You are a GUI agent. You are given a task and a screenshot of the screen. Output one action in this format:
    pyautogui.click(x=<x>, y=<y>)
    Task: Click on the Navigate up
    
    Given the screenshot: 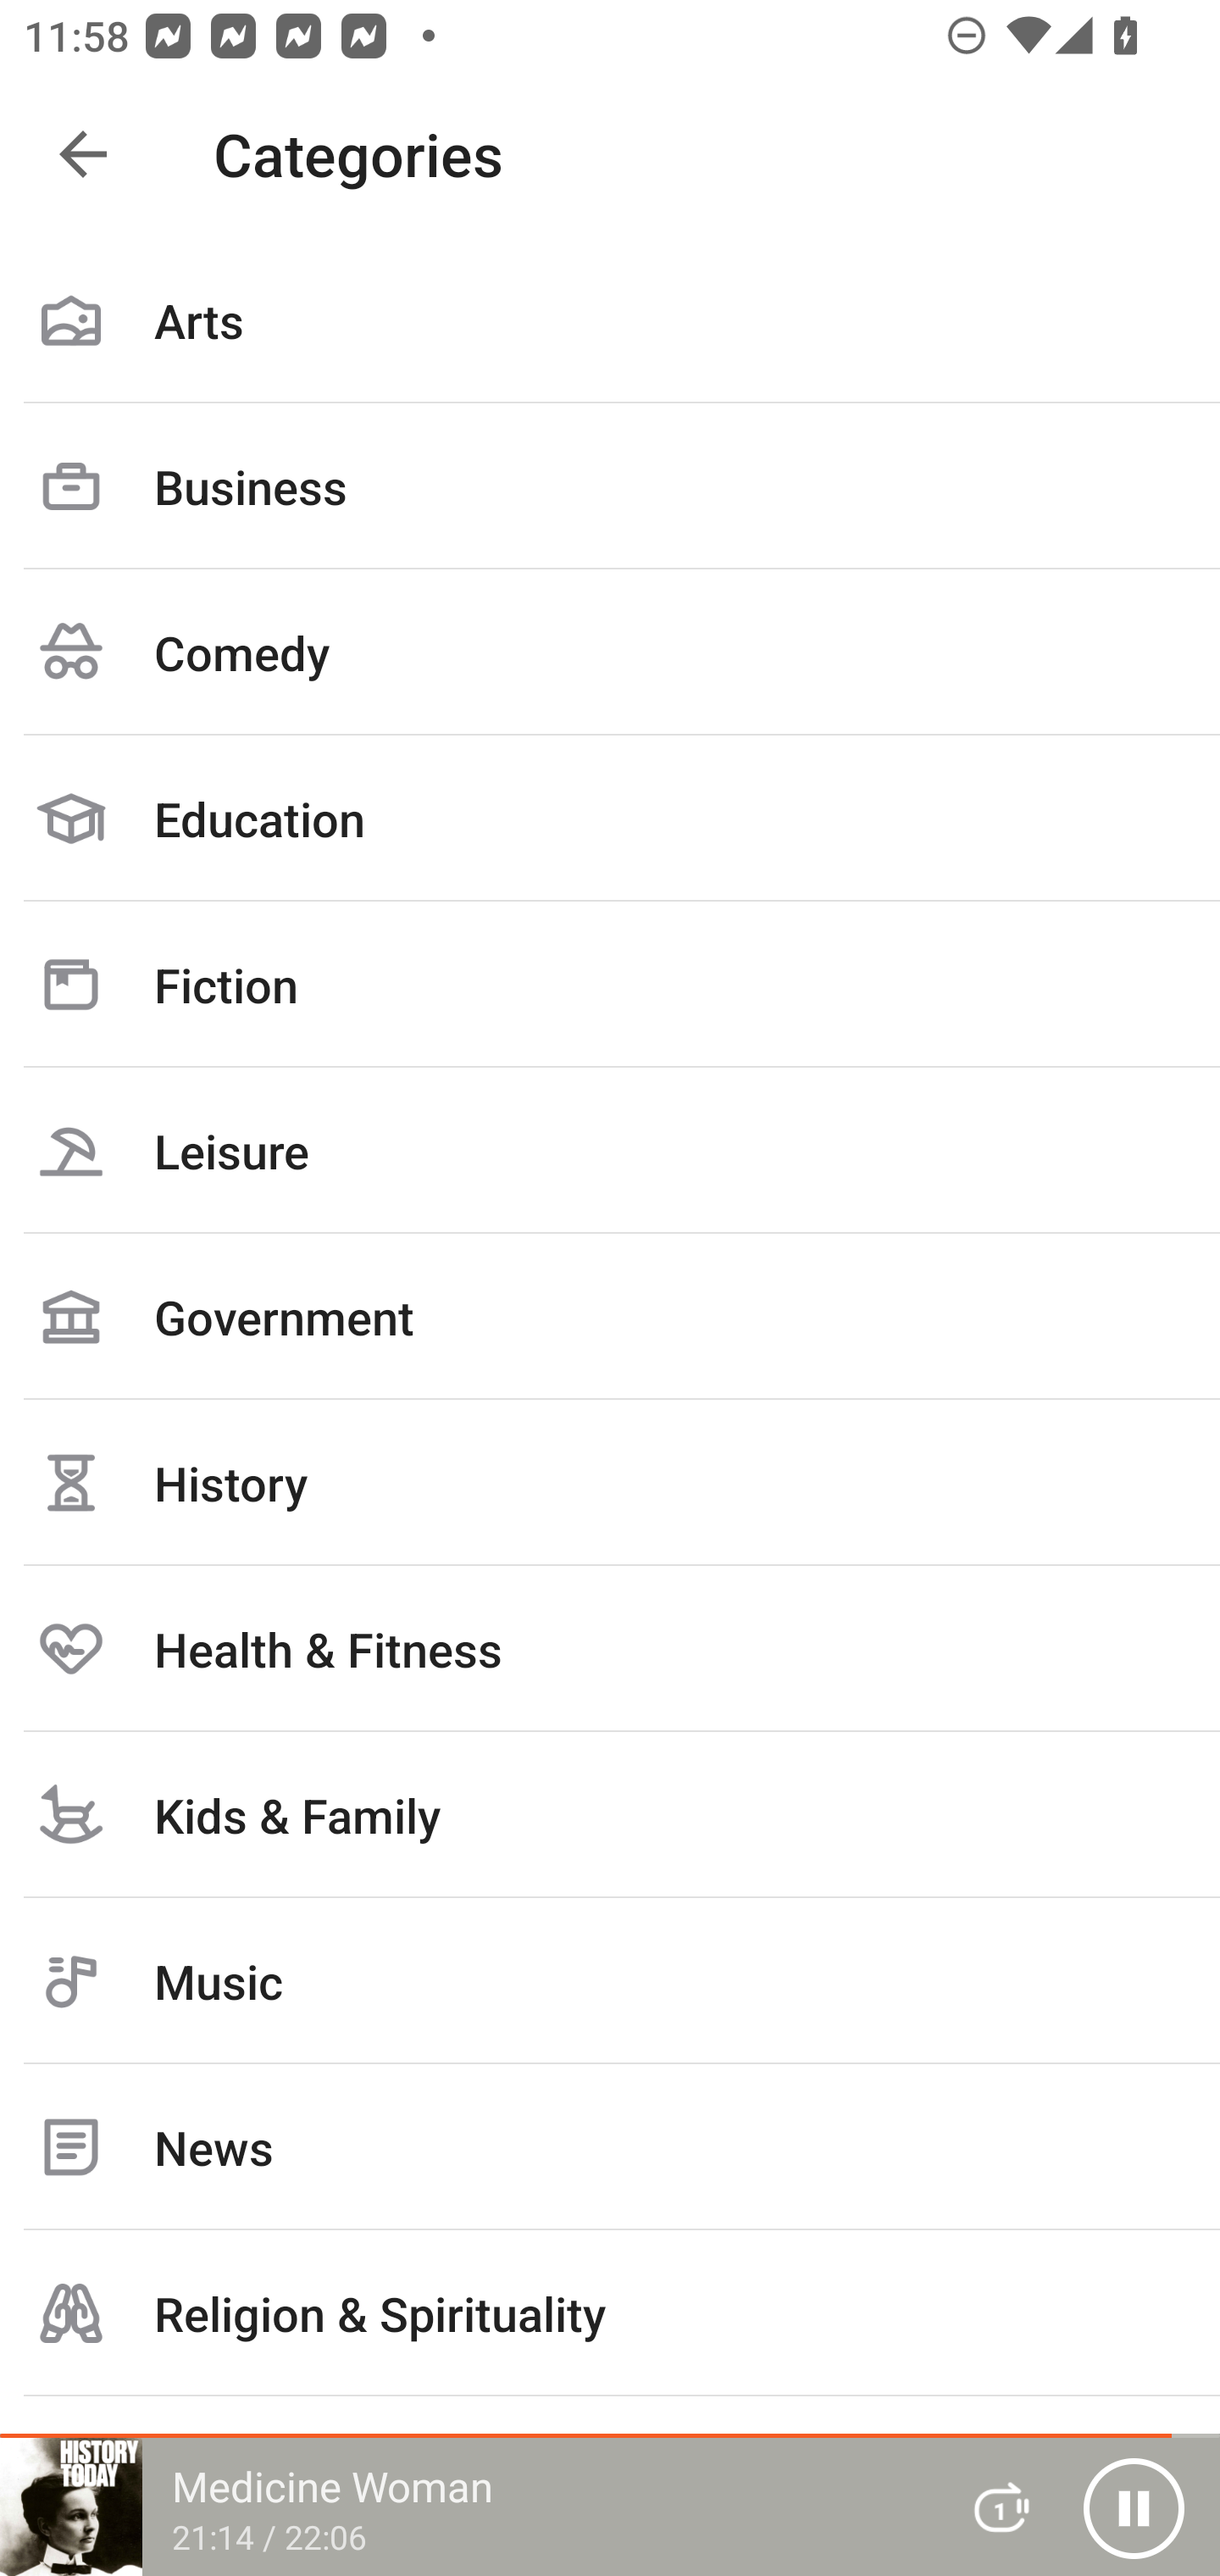 What is the action you would take?
    pyautogui.click(x=83, y=154)
    